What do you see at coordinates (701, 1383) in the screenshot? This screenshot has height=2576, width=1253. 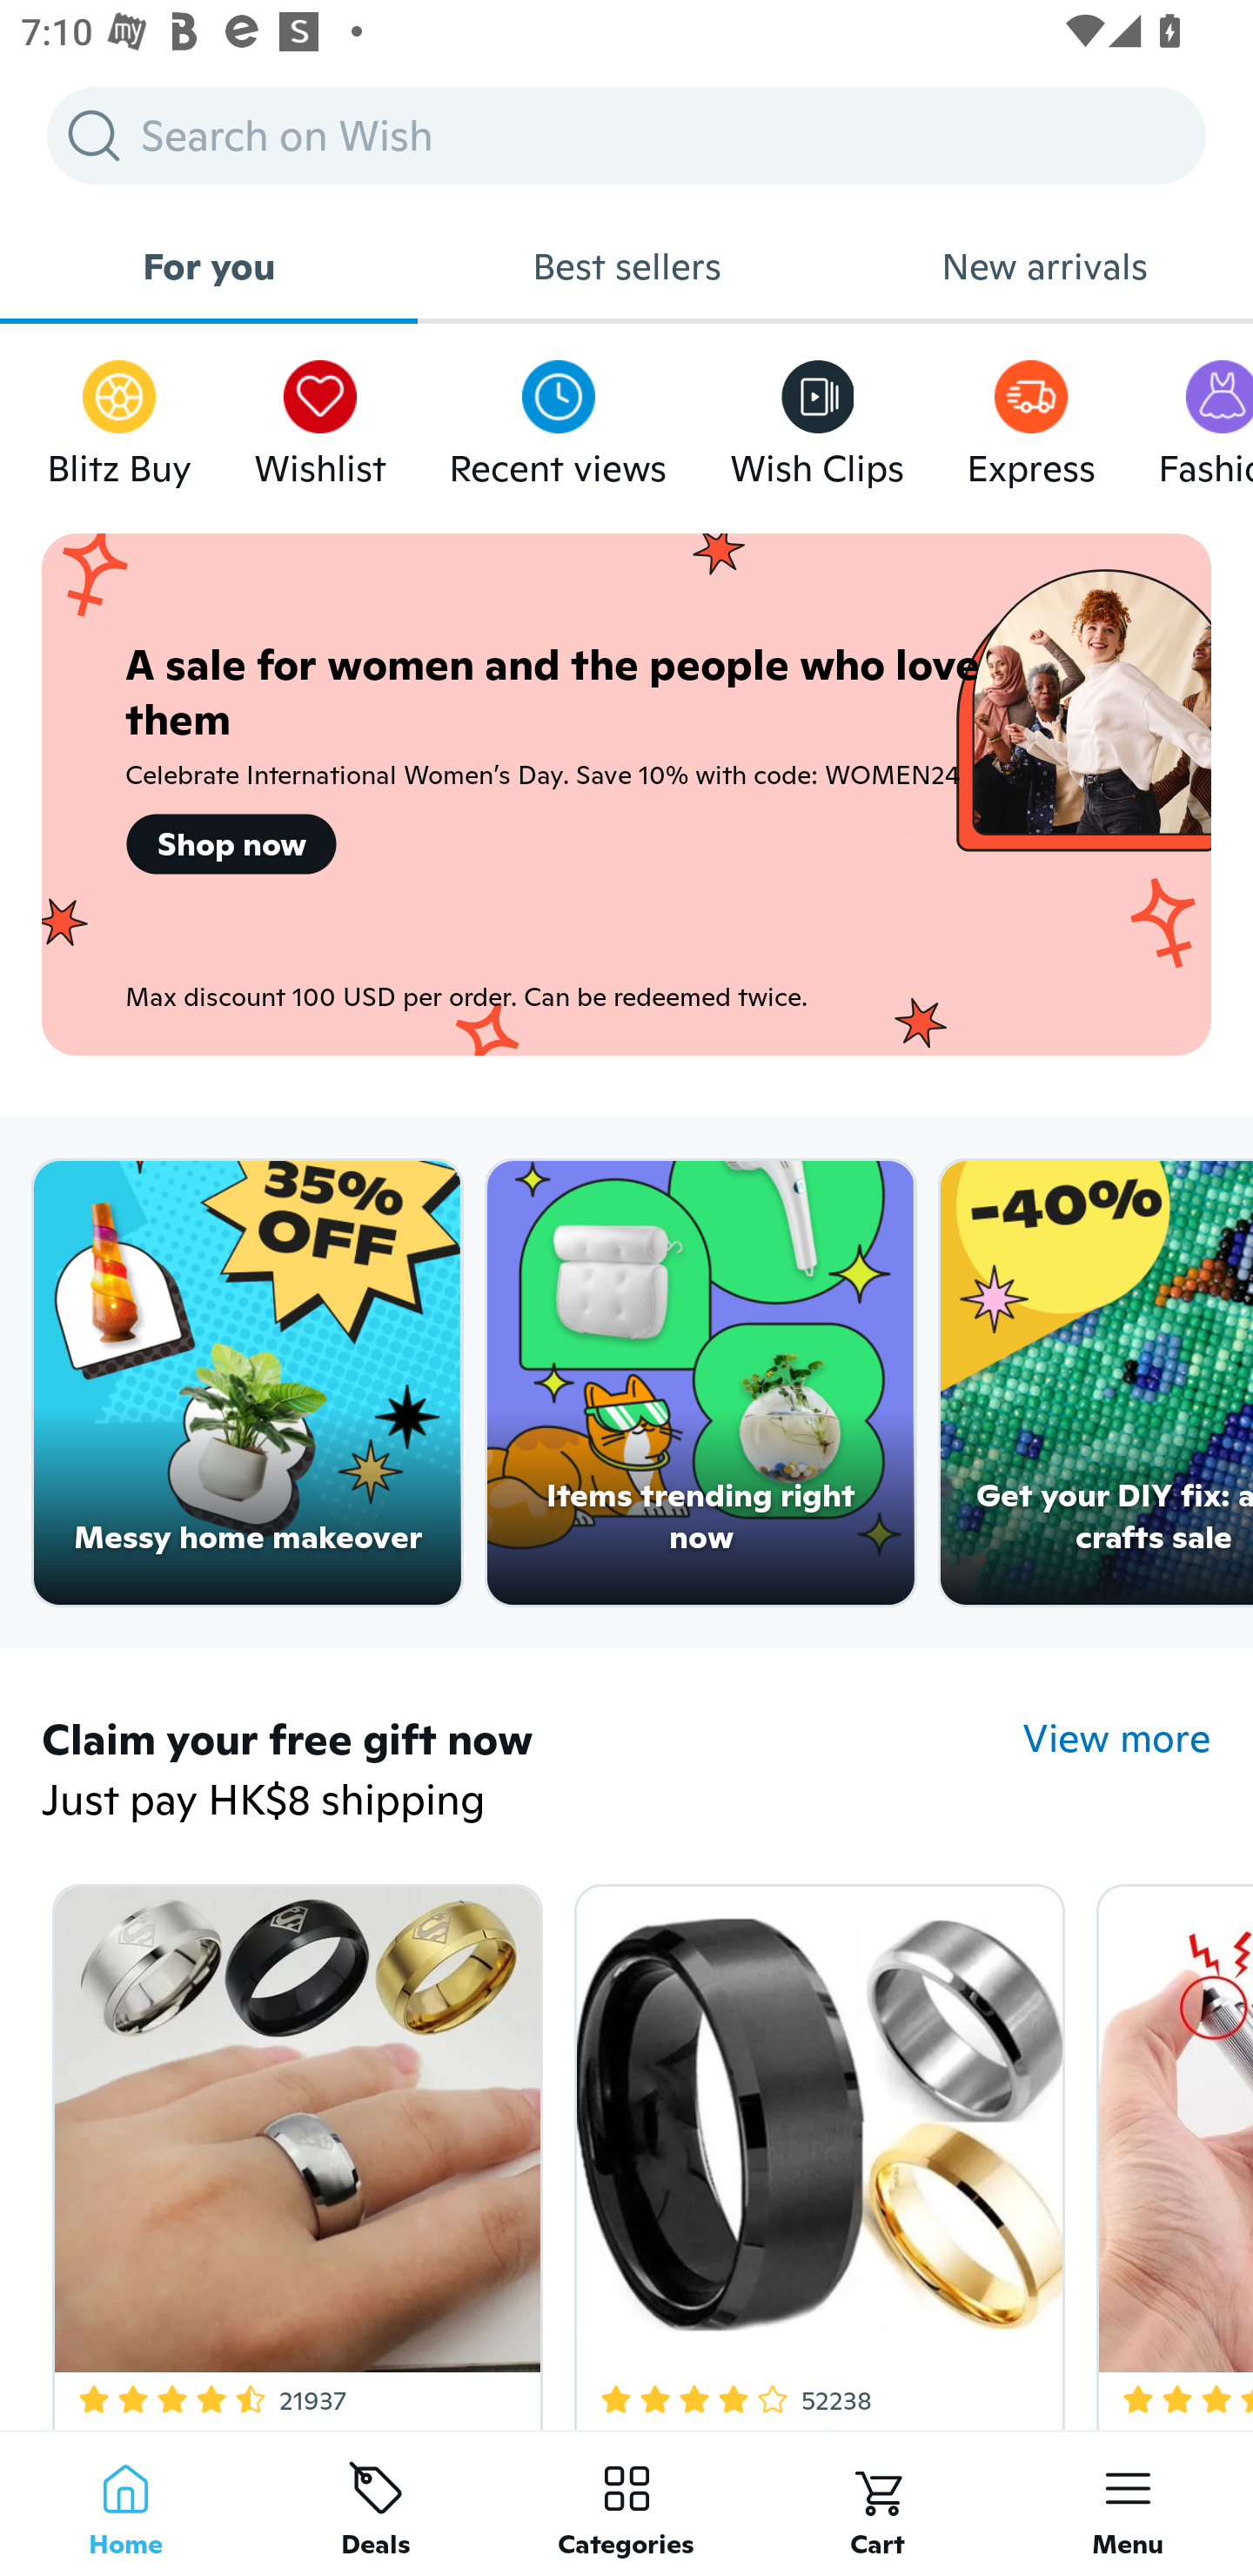 I see `Items trending right now` at bounding box center [701, 1383].